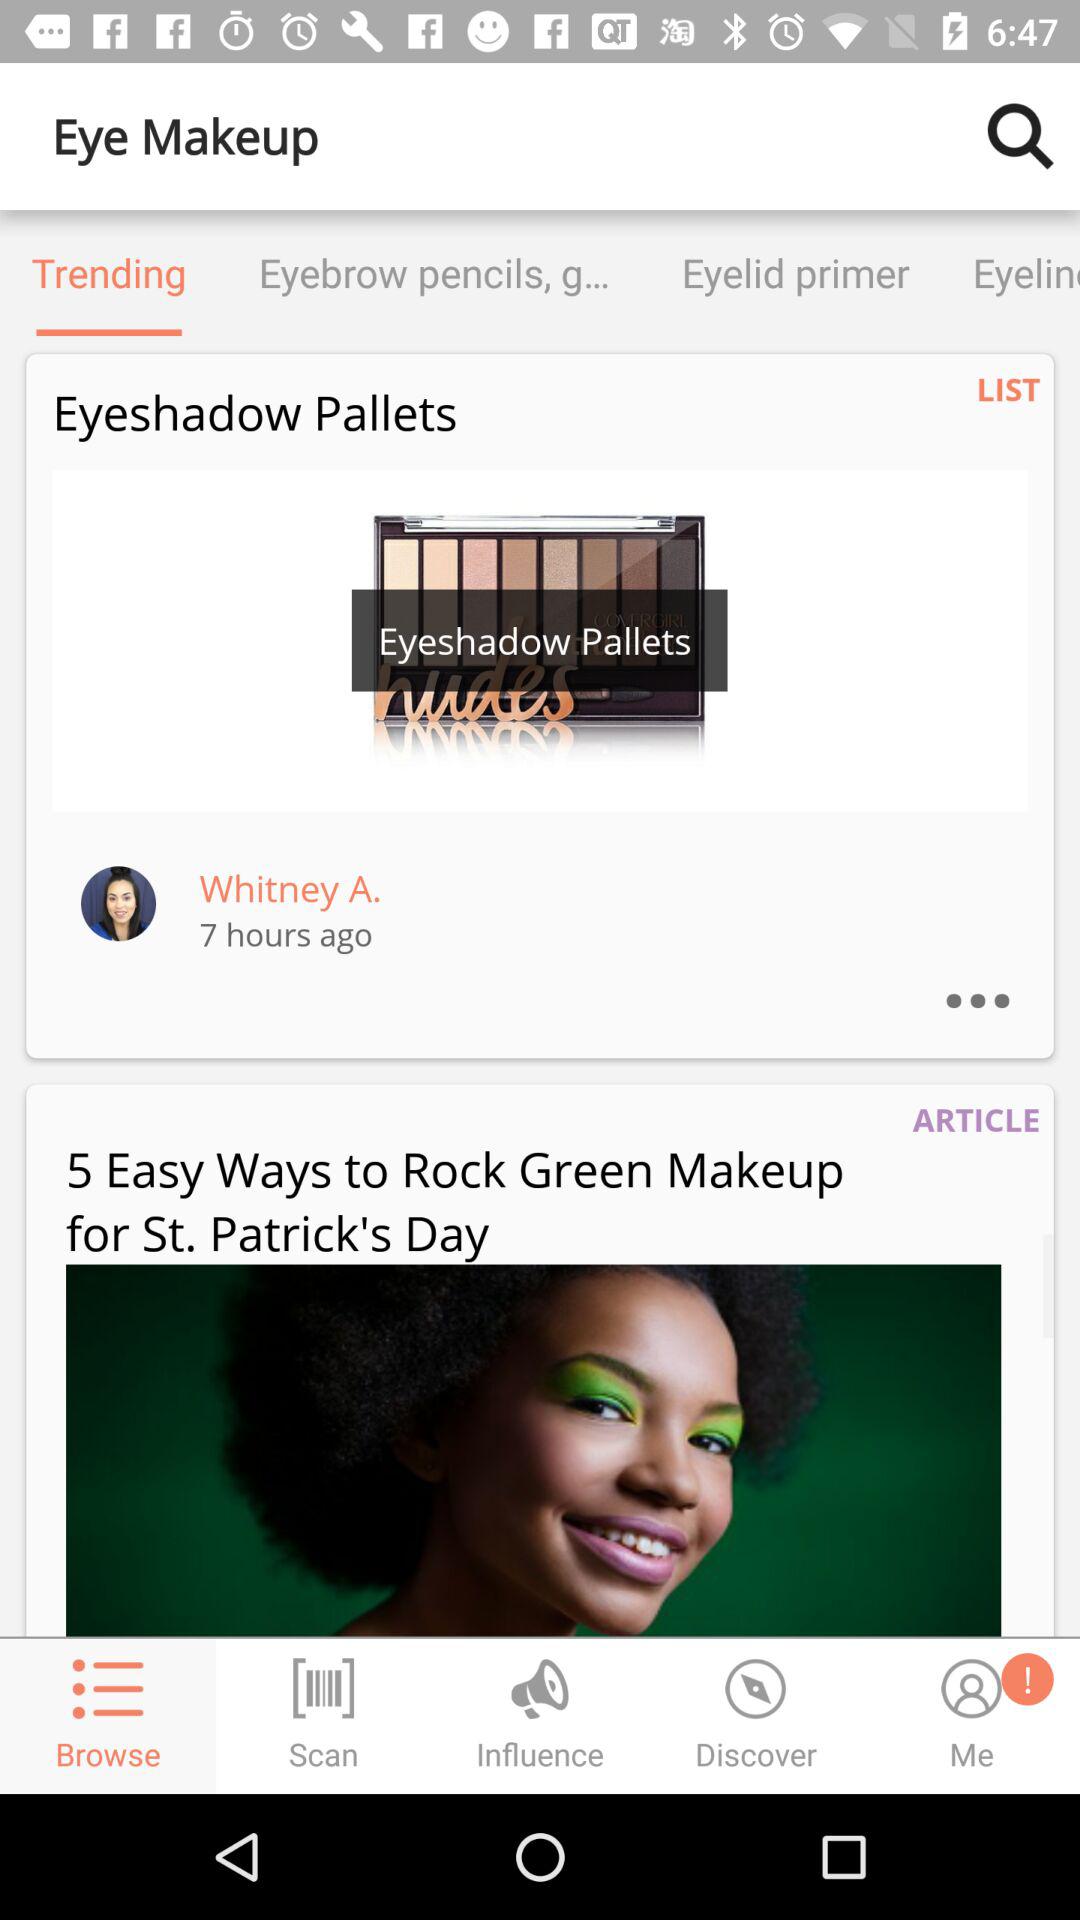  Describe the element at coordinates (540, 640) in the screenshot. I see `select the item below the eyeshadow pallets  item` at that location.